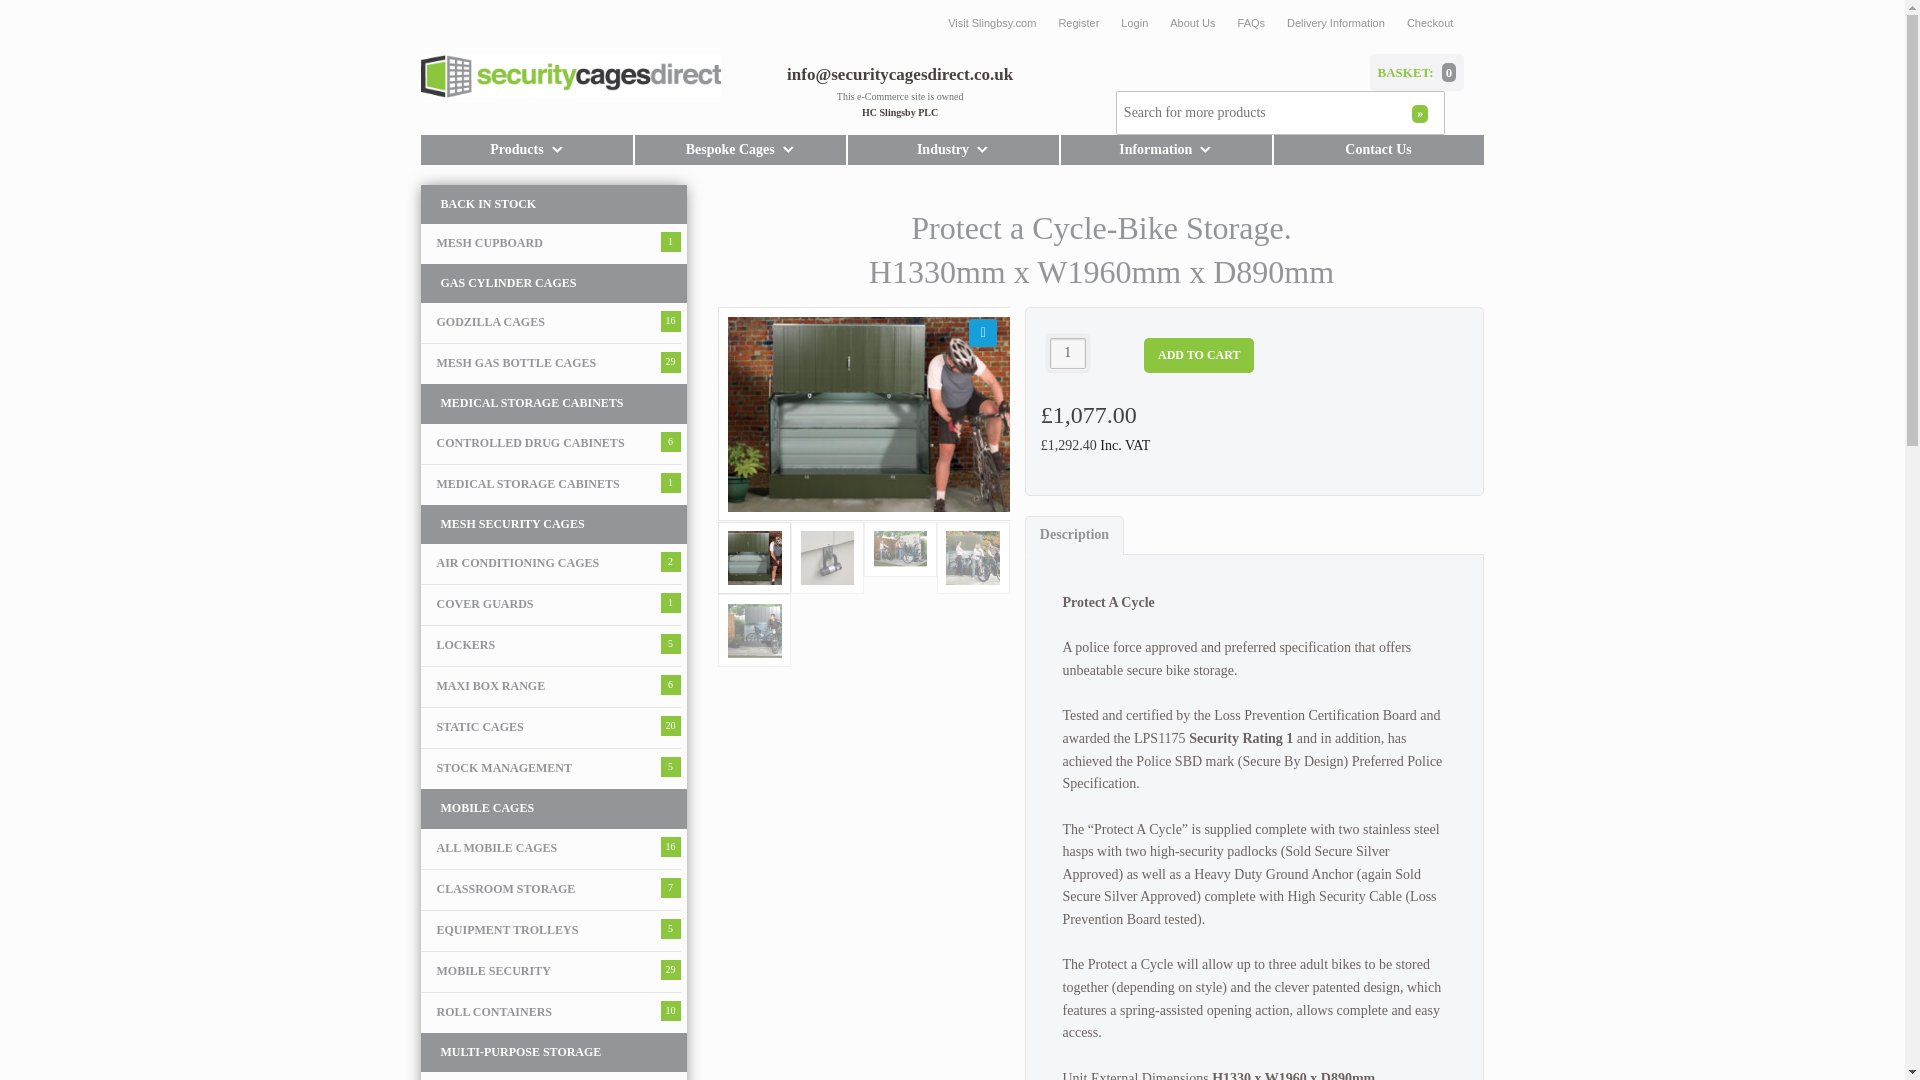 Image resolution: width=1920 pixels, height=1080 pixels. Describe the element at coordinates (1429, 22) in the screenshot. I see `Checkout` at that location.